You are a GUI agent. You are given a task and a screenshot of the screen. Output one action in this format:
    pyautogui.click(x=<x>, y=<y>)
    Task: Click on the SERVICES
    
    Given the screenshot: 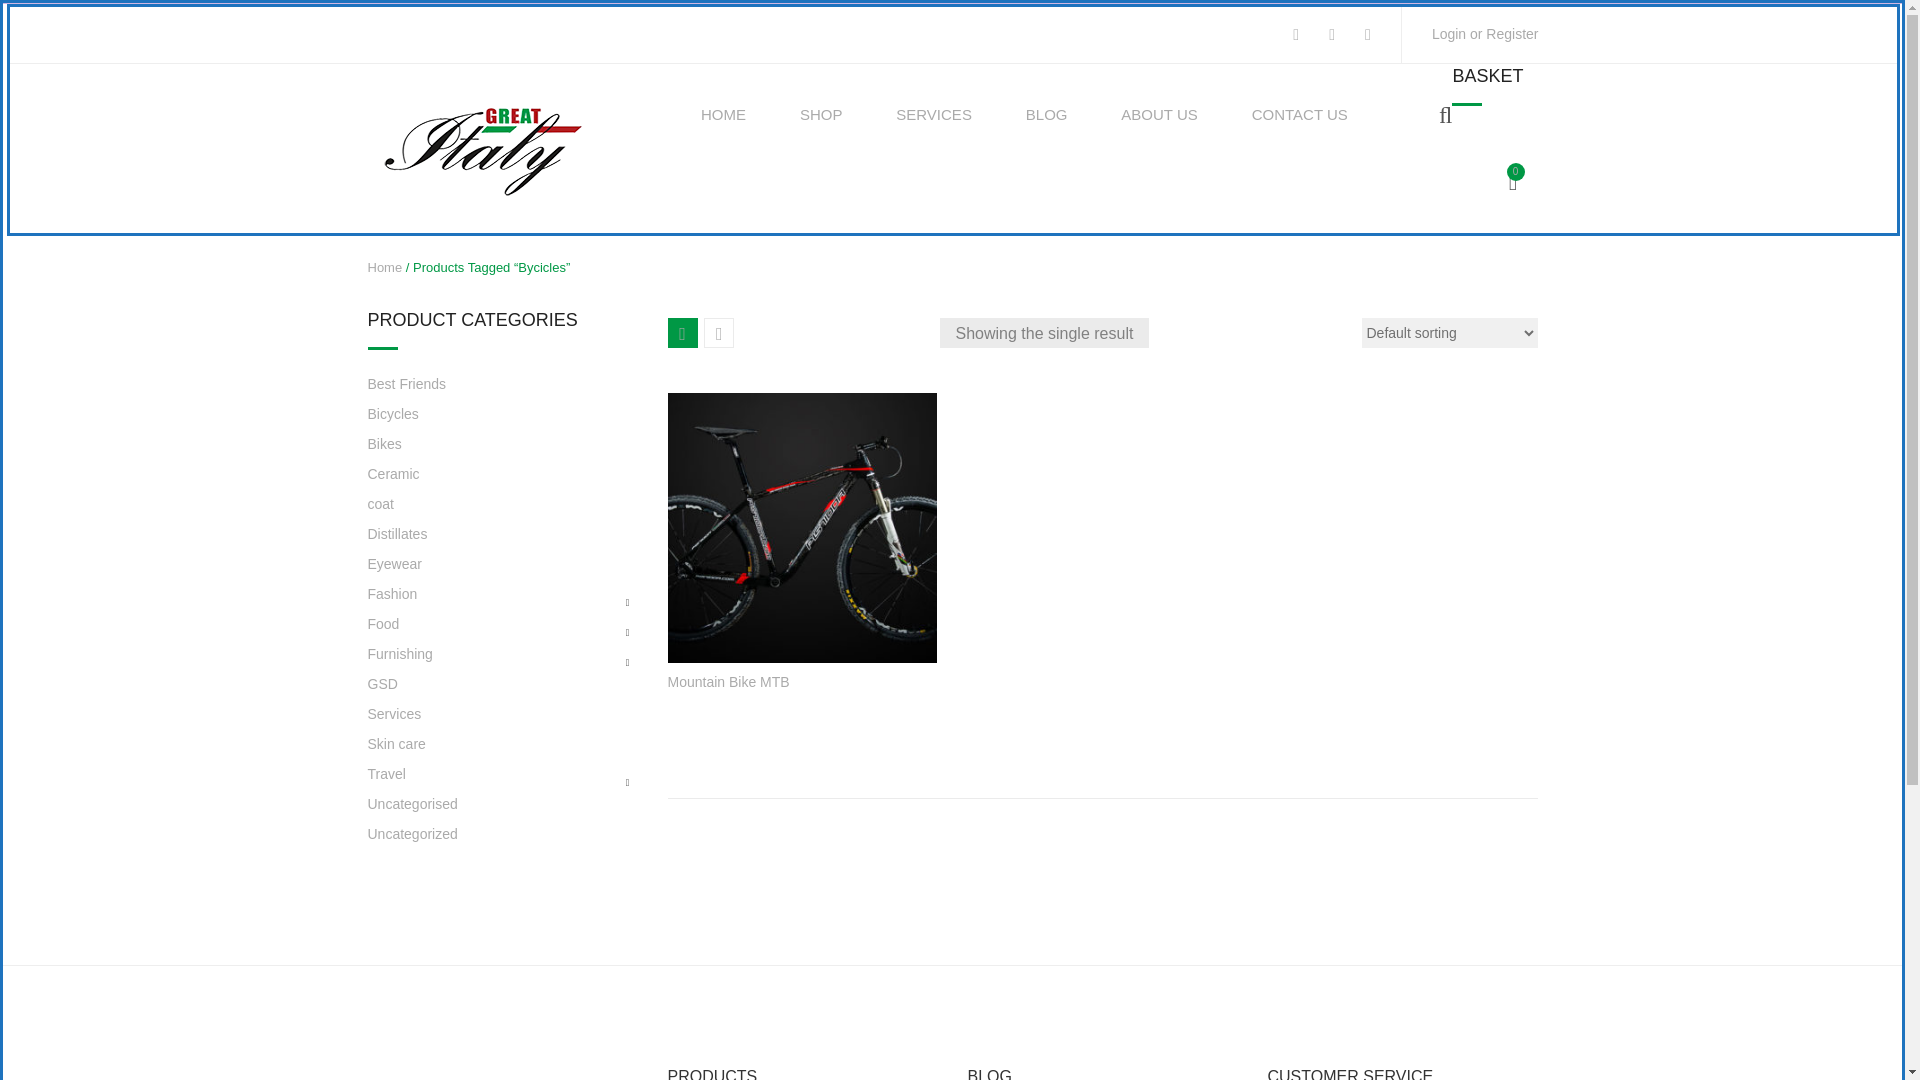 What is the action you would take?
    pyautogui.click(x=934, y=114)
    